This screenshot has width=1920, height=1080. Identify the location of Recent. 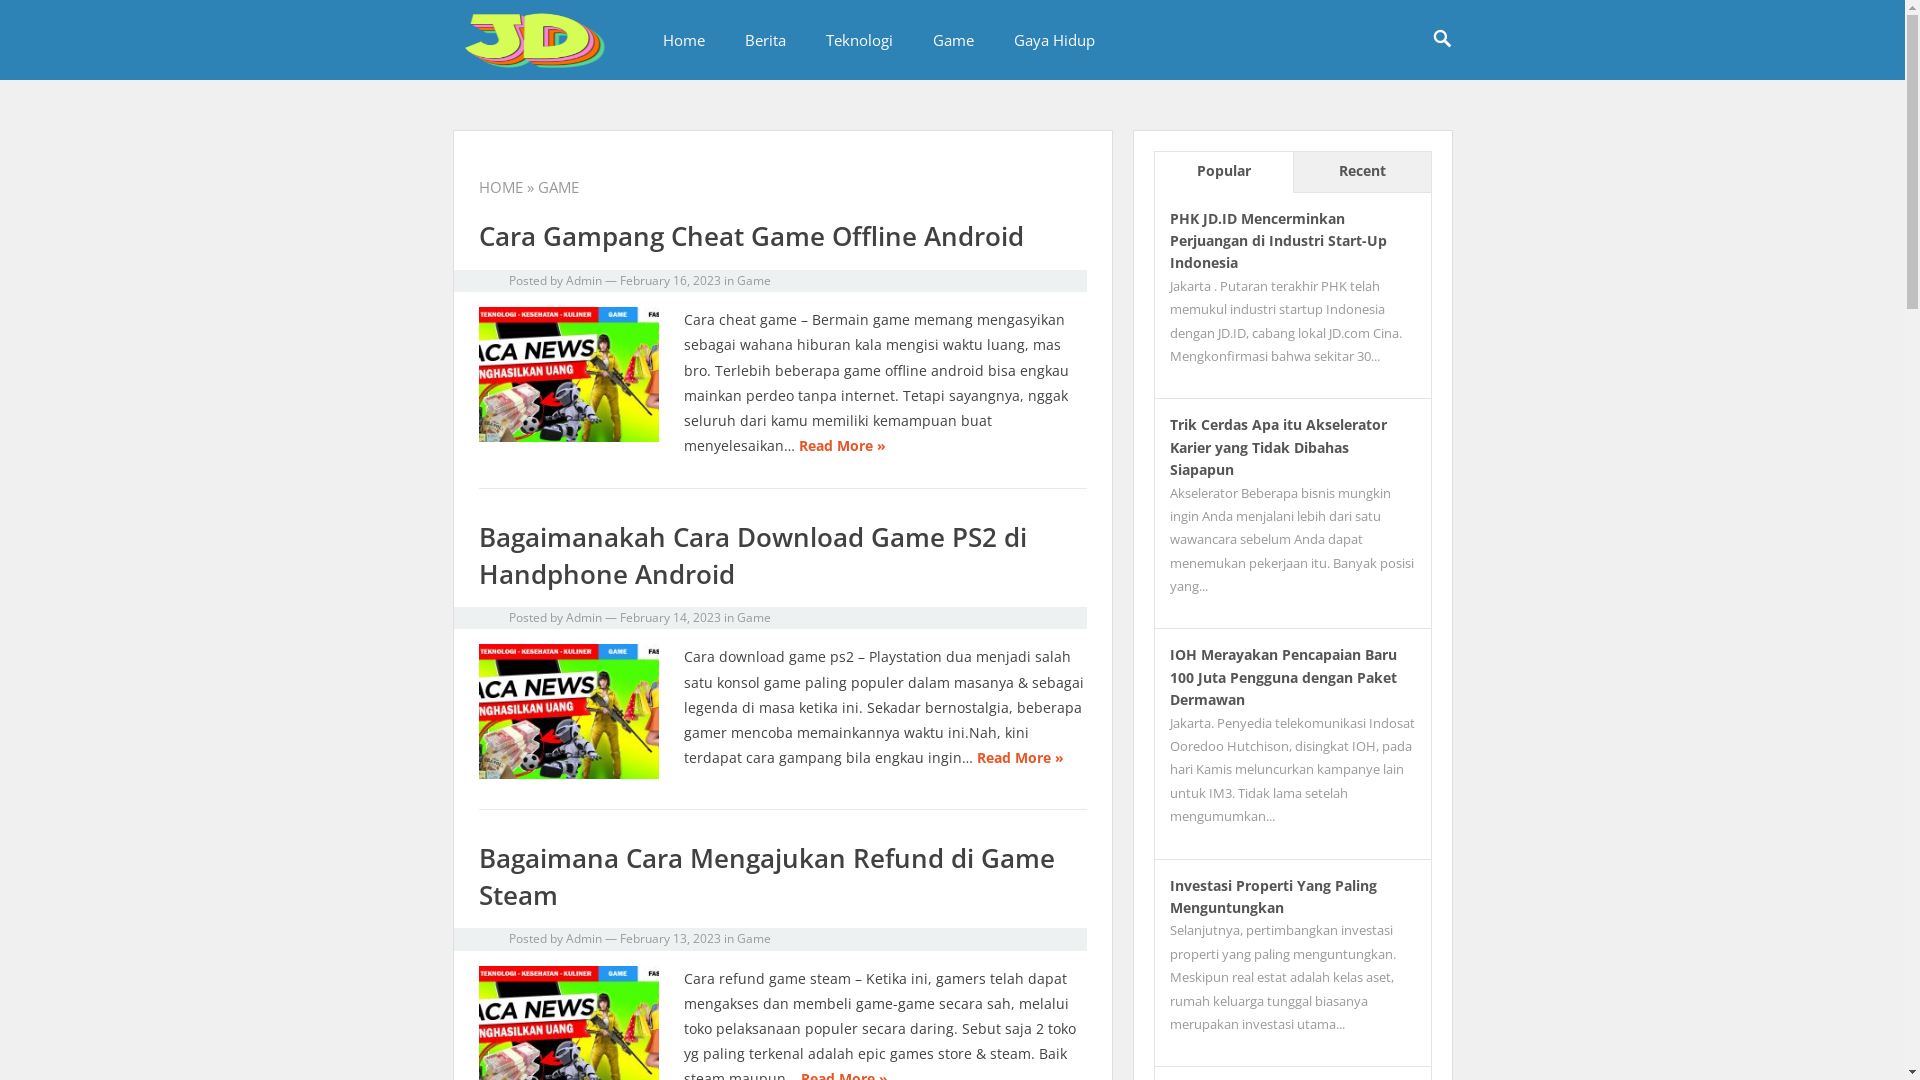
(1361, 172).